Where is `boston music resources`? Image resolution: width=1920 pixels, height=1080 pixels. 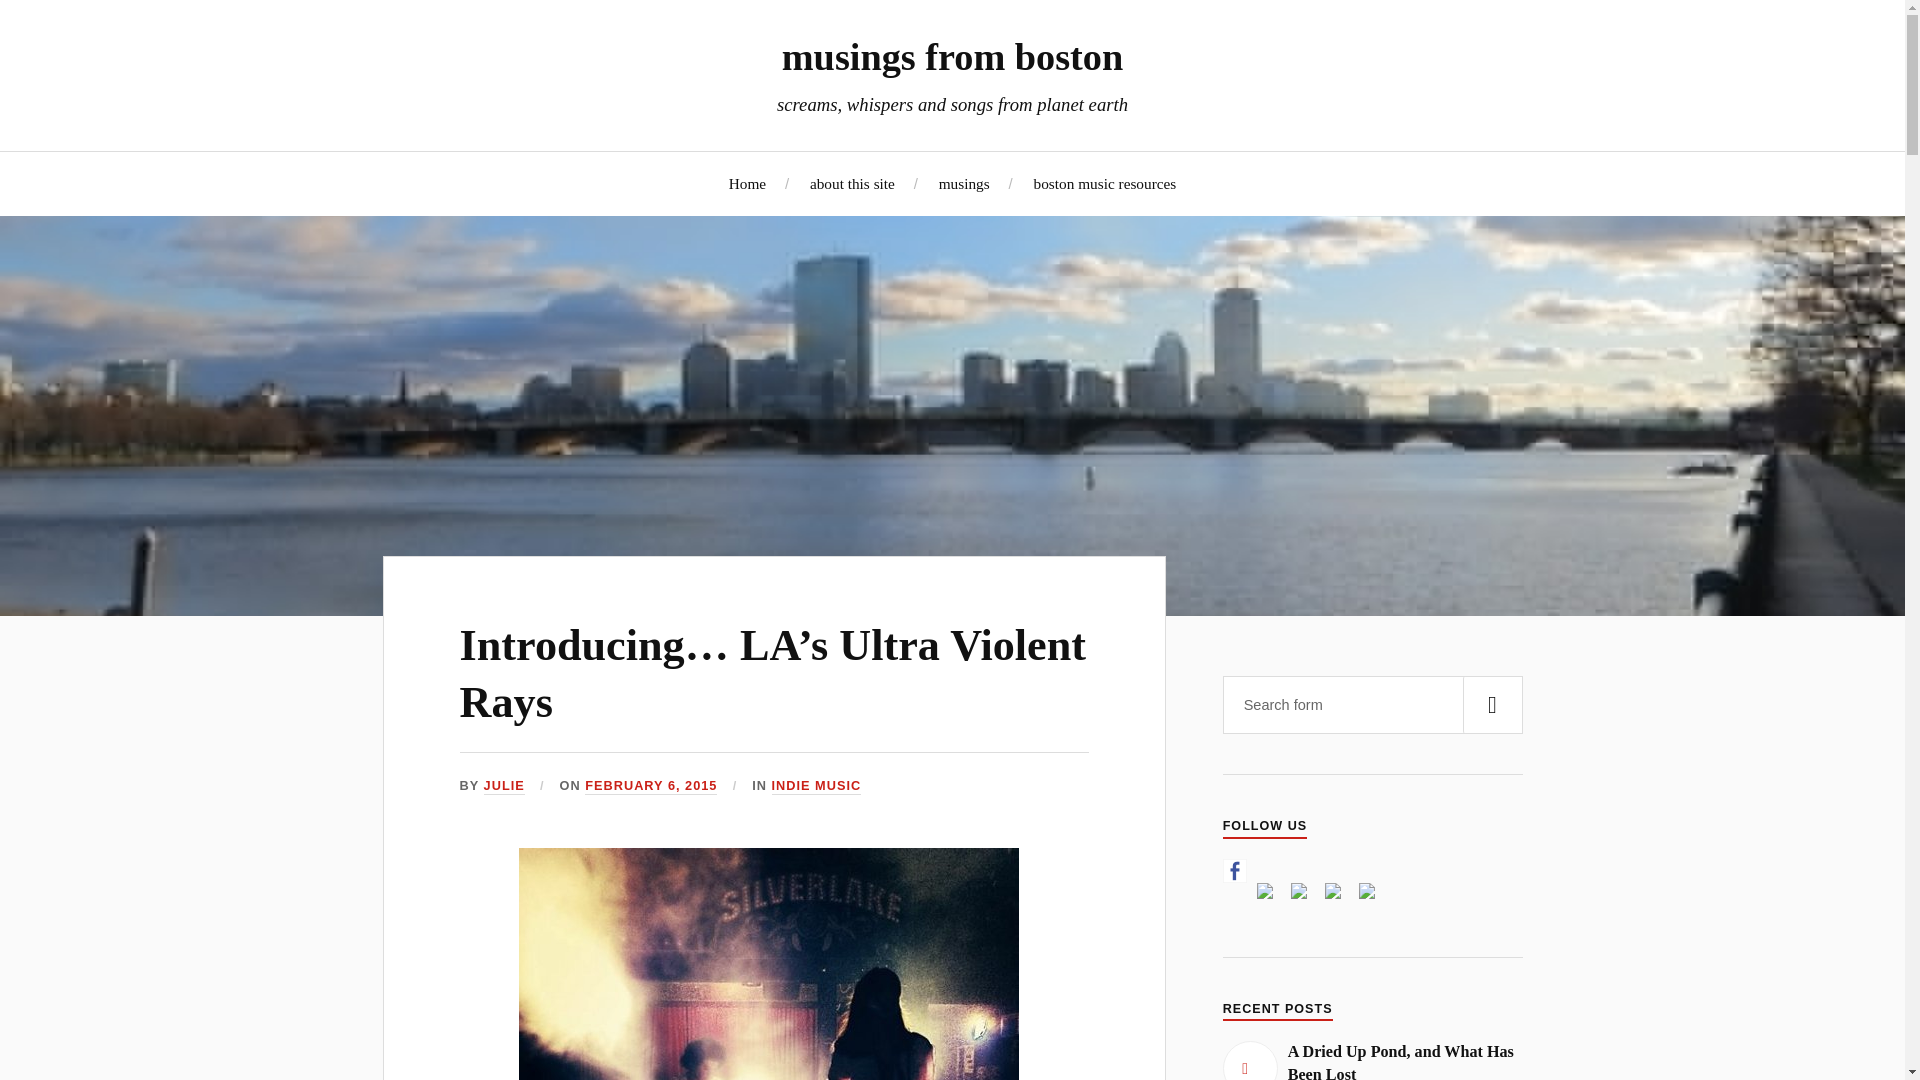 boston music resources is located at coordinates (1105, 183).